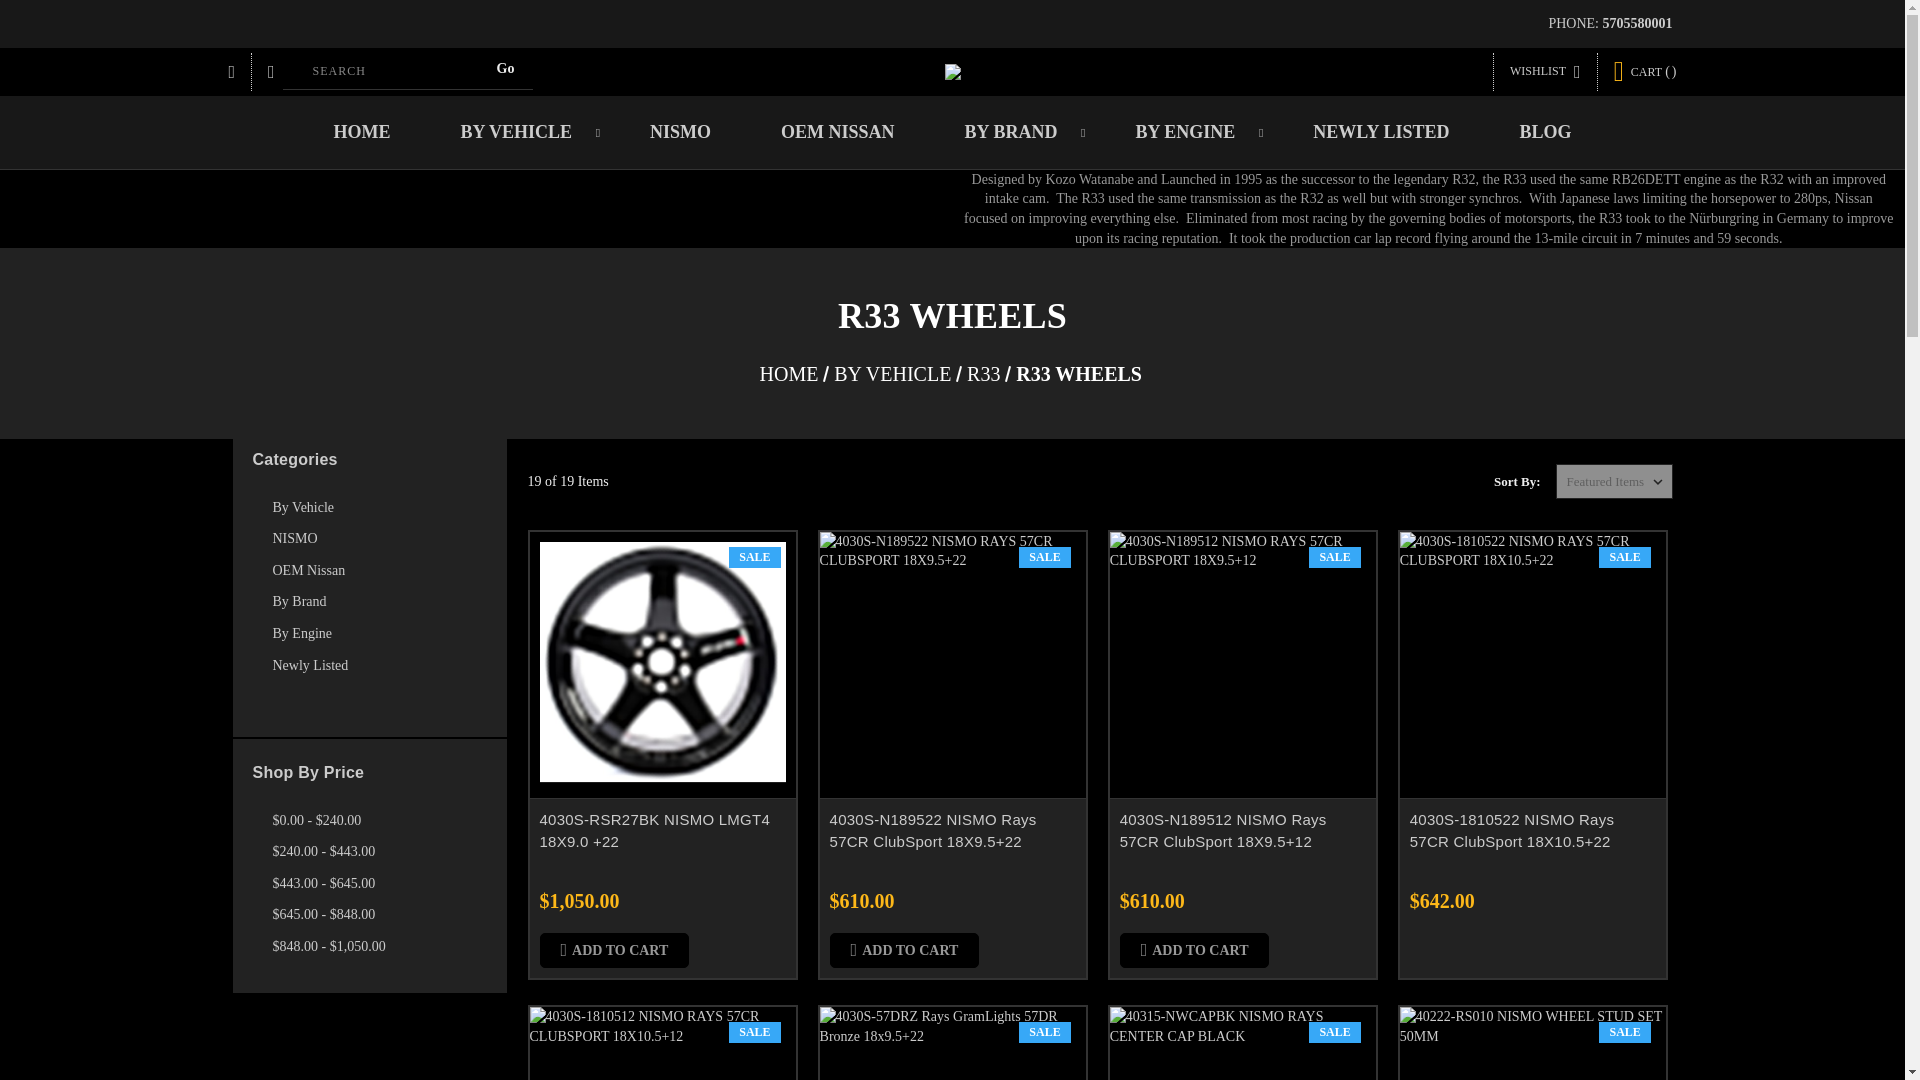 The image size is (1920, 1080). Describe the element at coordinates (506, 69) in the screenshot. I see `Go` at that location.